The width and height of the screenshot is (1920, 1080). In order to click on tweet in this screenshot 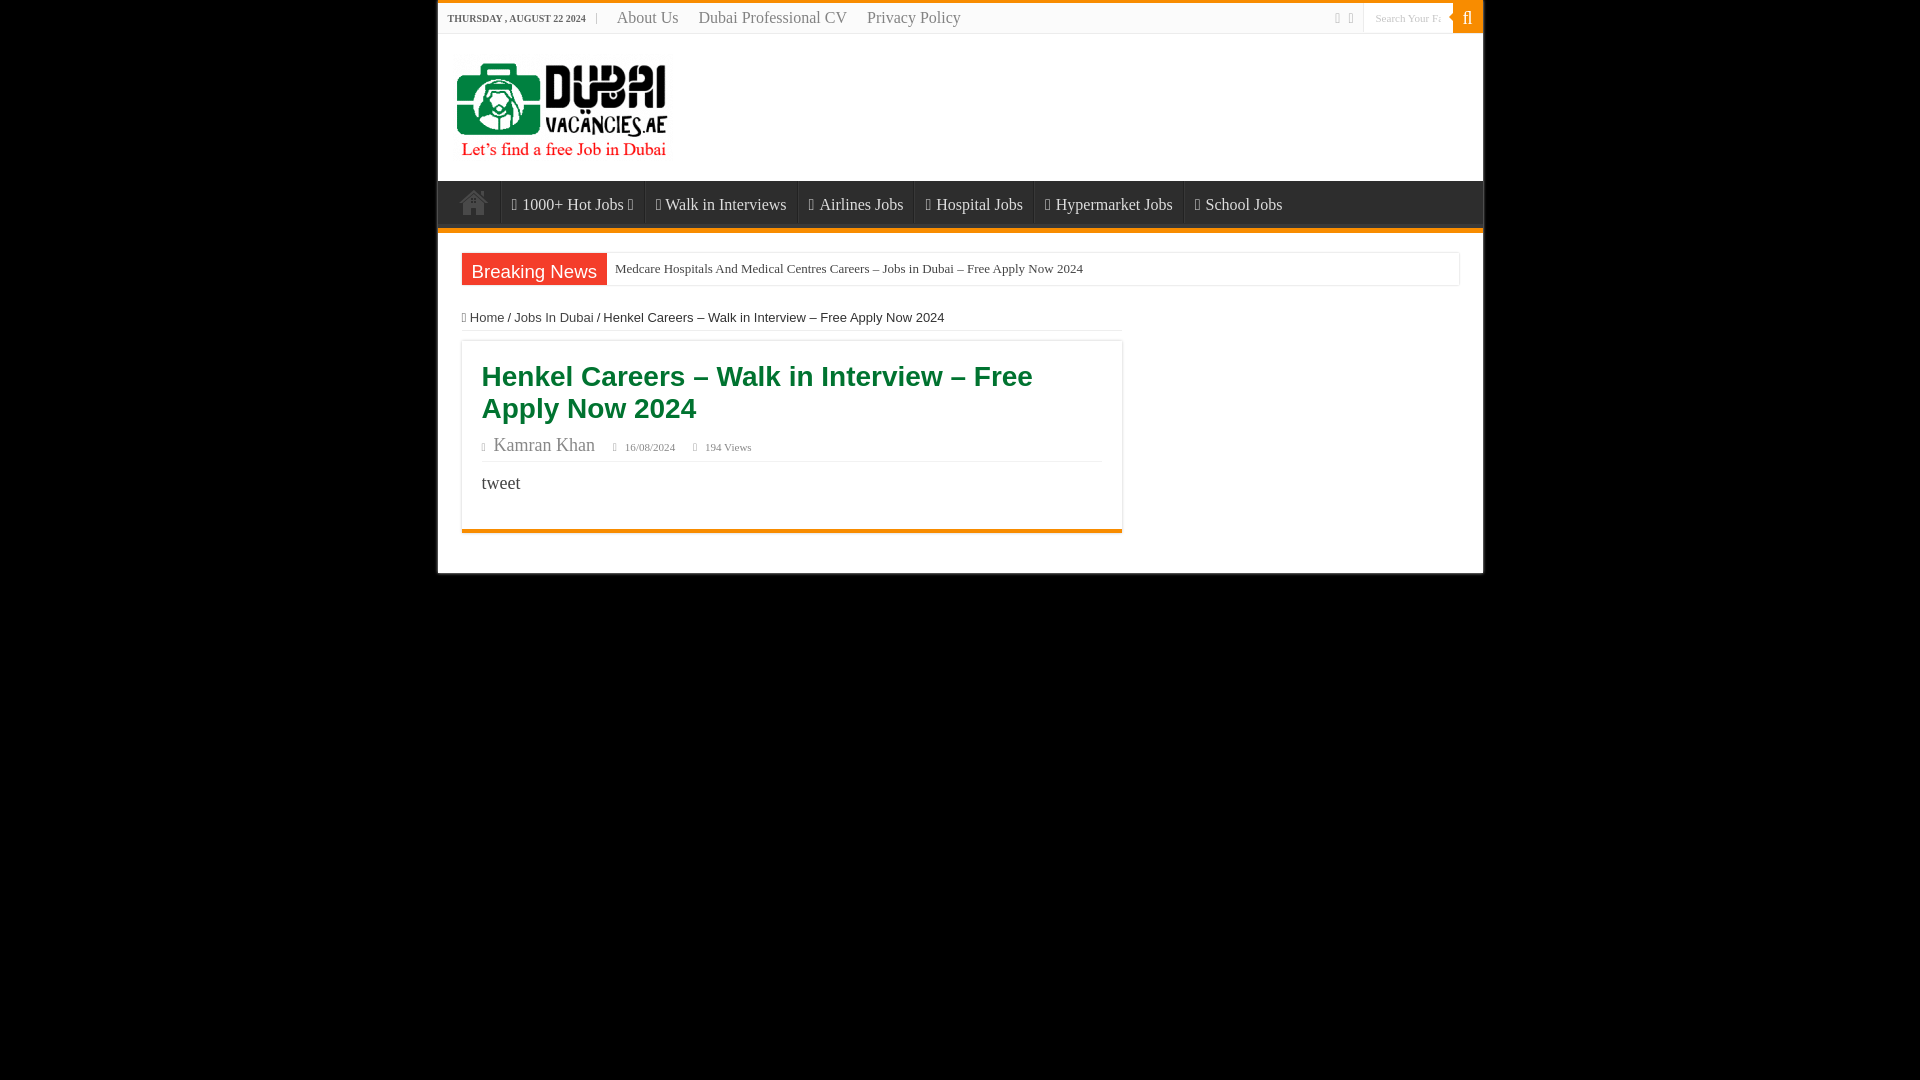, I will do `click(500, 482)`.